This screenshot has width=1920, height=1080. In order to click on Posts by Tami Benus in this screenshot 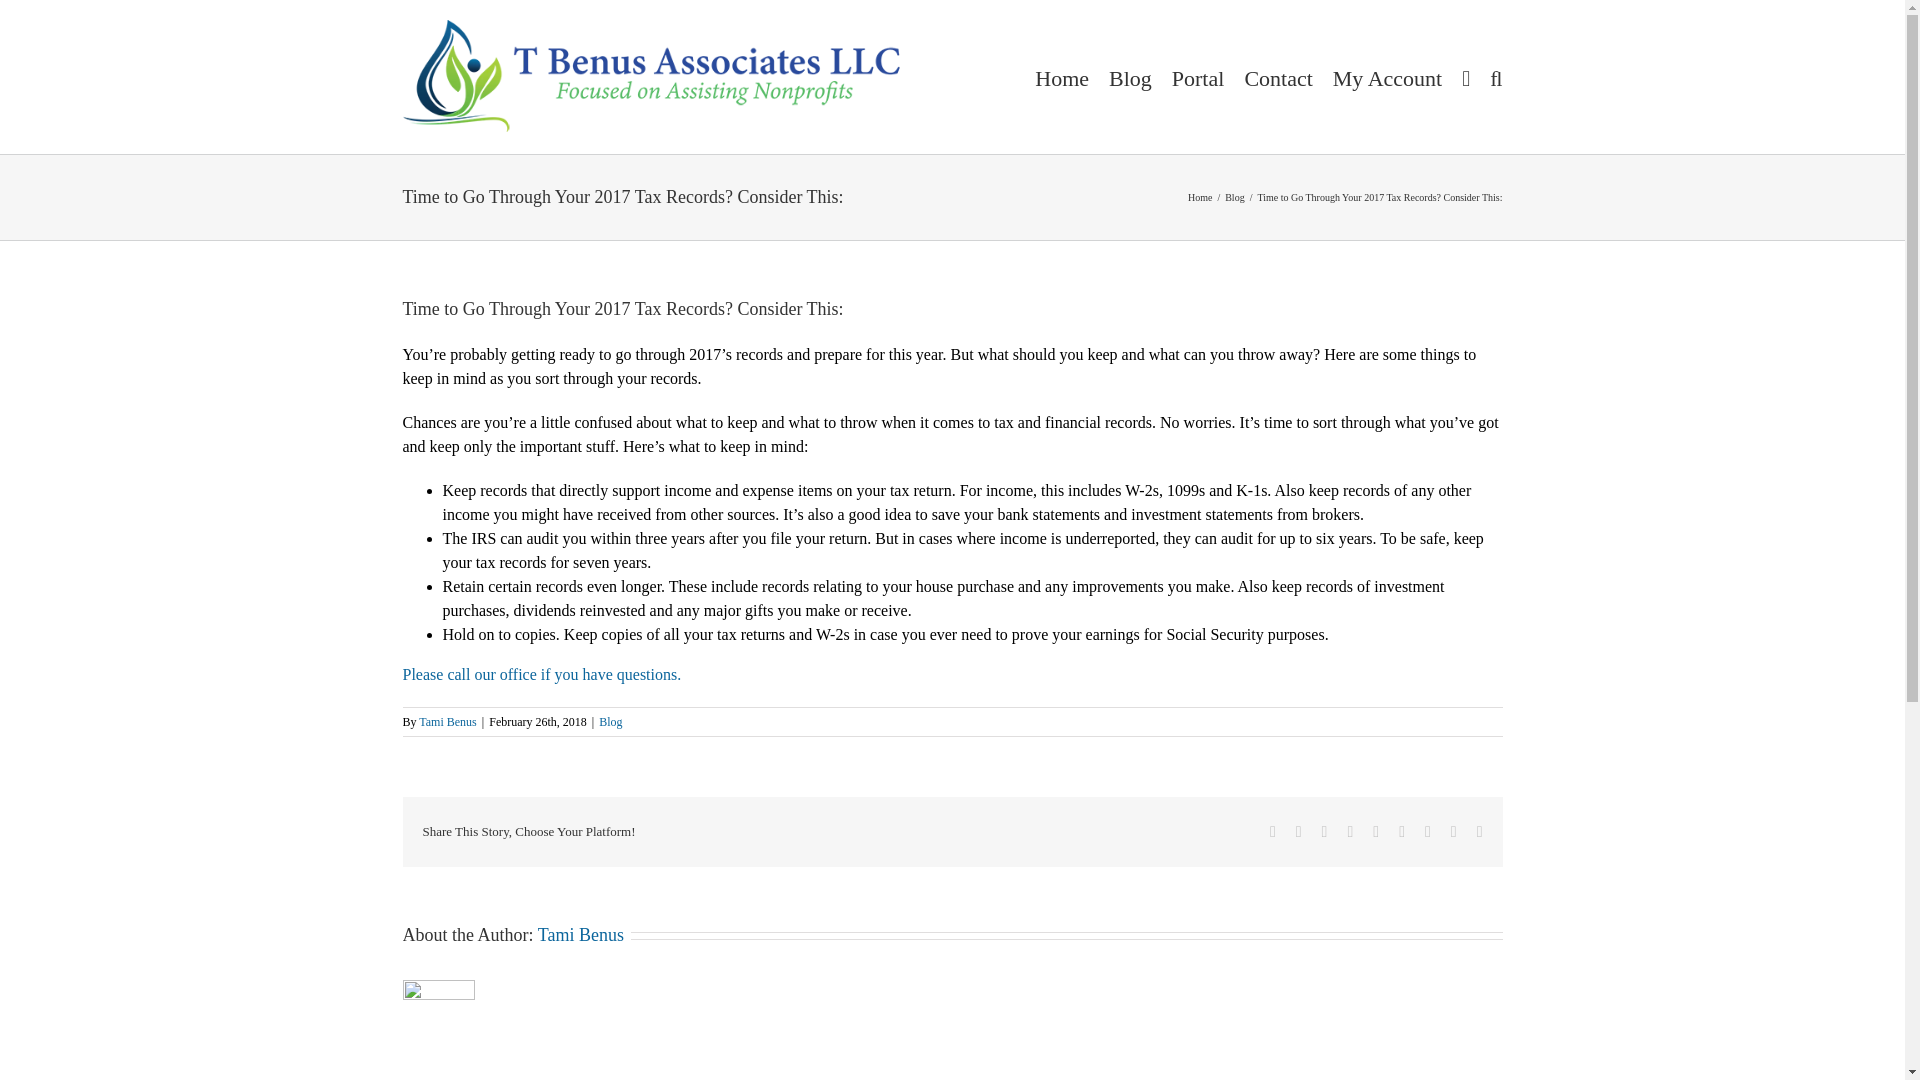, I will do `click(447, 722)`.